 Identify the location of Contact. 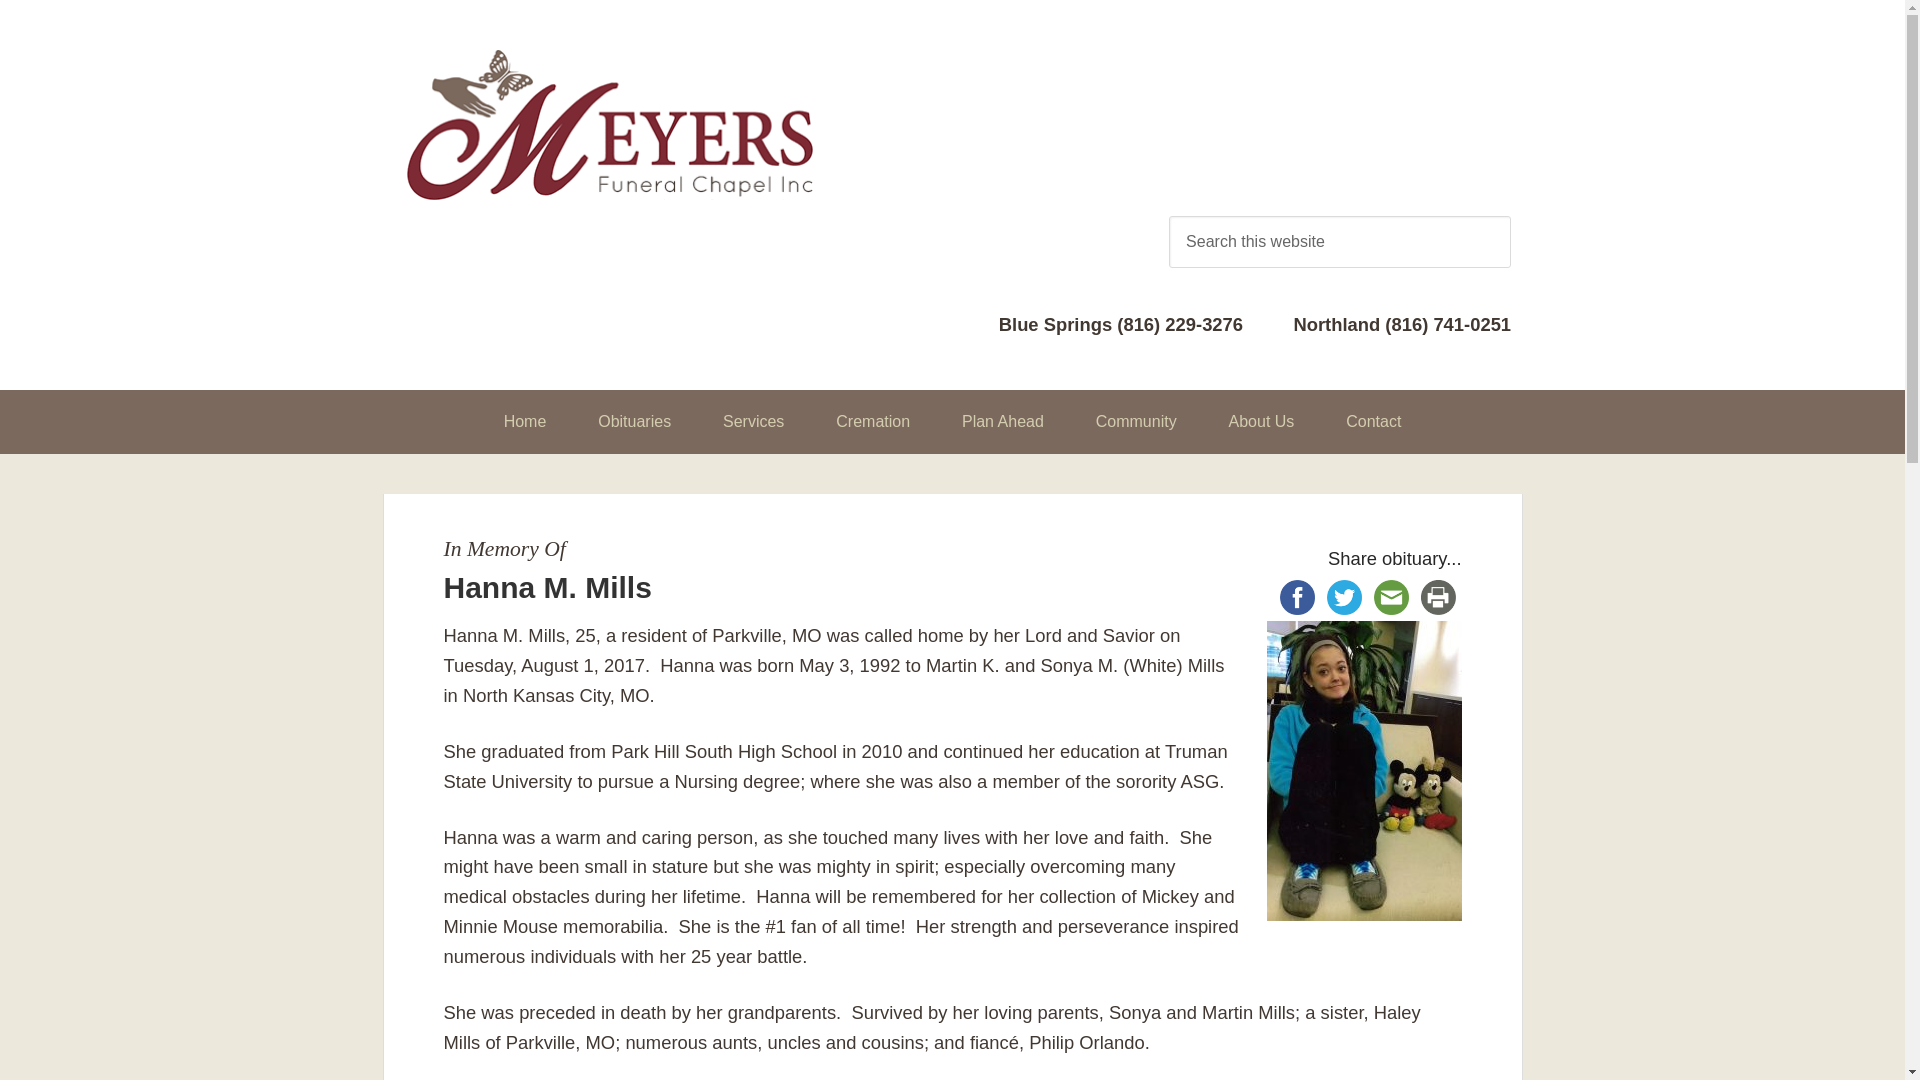
(1373, 421).